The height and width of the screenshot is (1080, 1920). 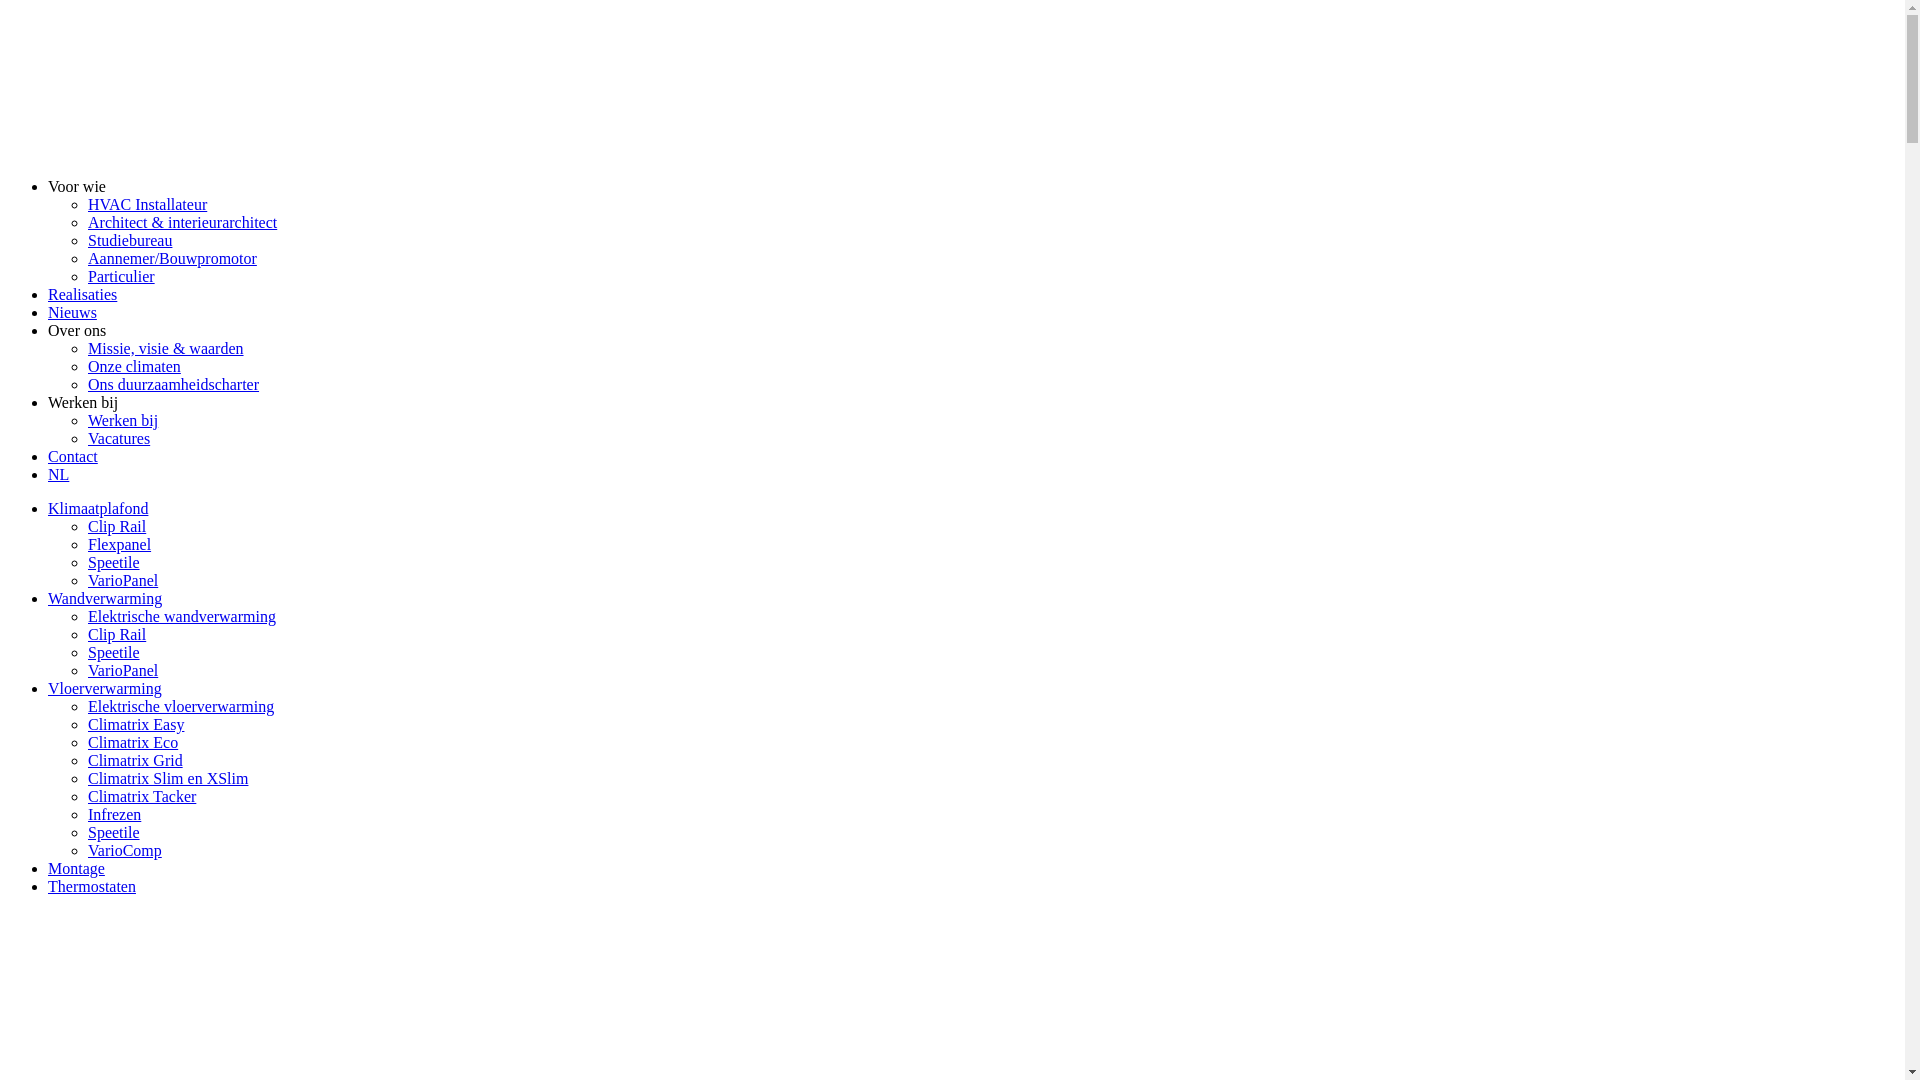 What do you see at coordinates (105, 688) in the screenshot?
I see `Vloerverwarming` at bounding box center [105, 688].